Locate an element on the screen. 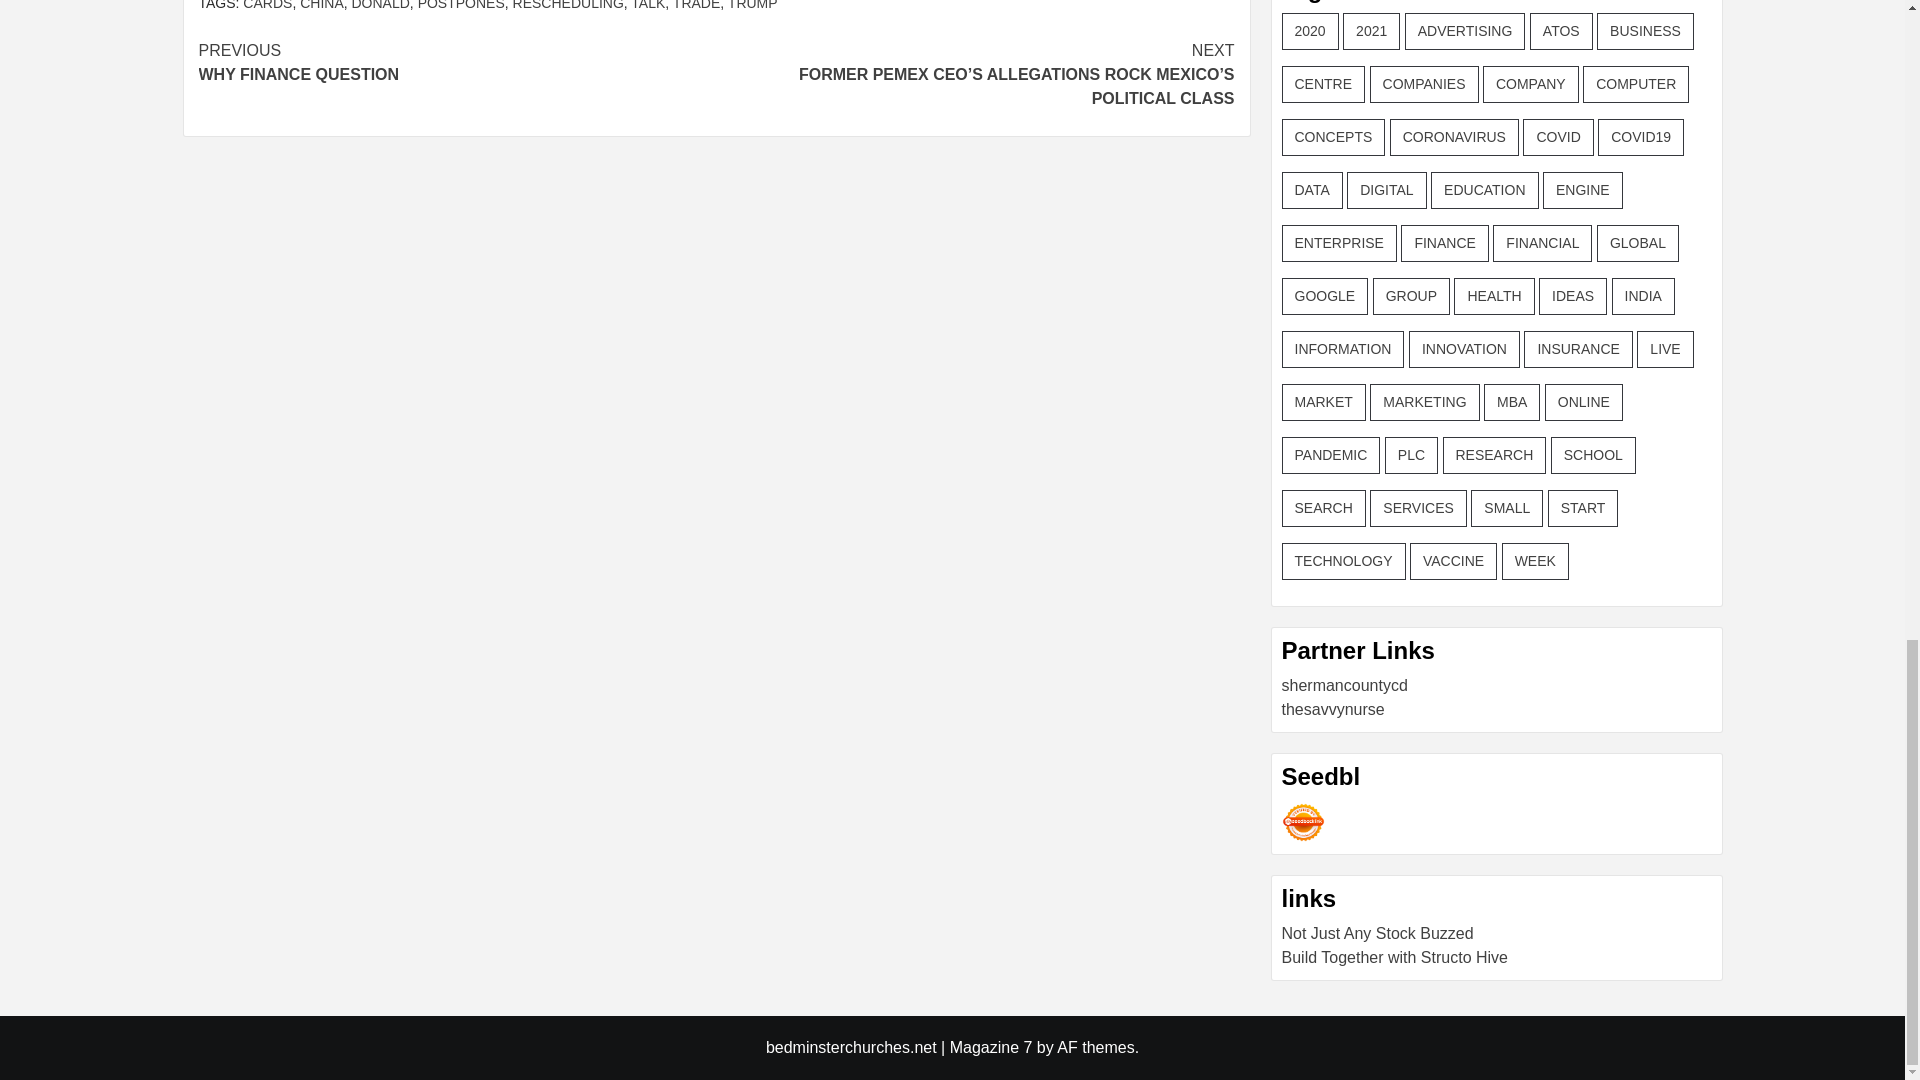 This screenshot has height=1080, width=1920. Seedbacklink is located at coordinates (1303, 822).